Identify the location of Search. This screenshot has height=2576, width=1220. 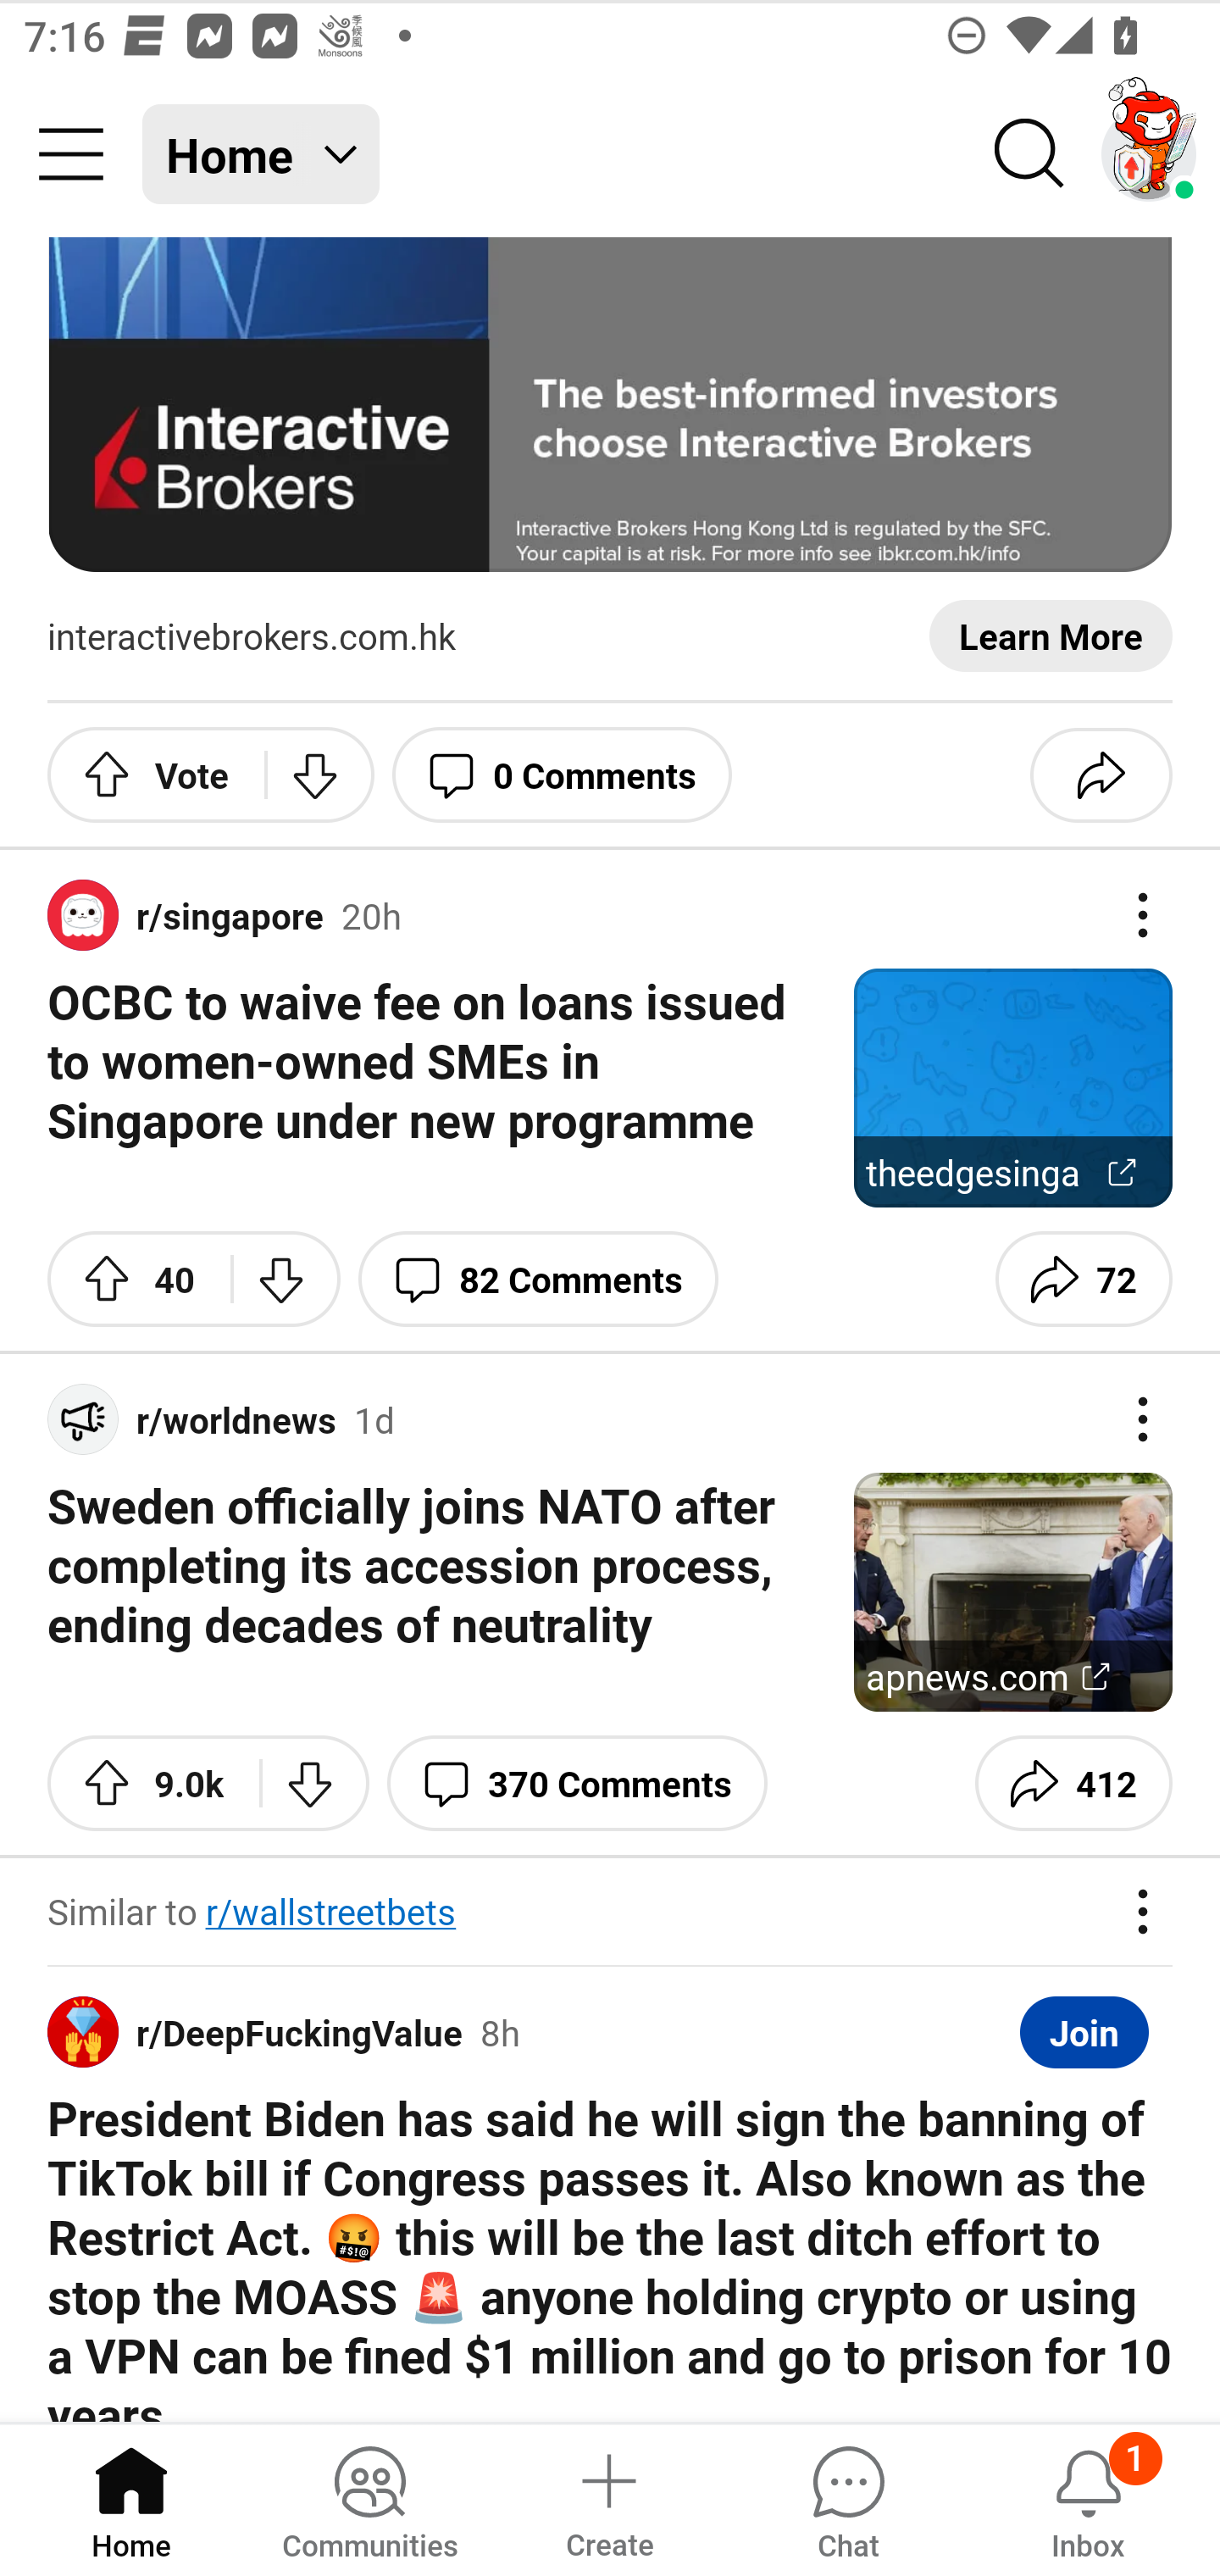
(1030, 154).